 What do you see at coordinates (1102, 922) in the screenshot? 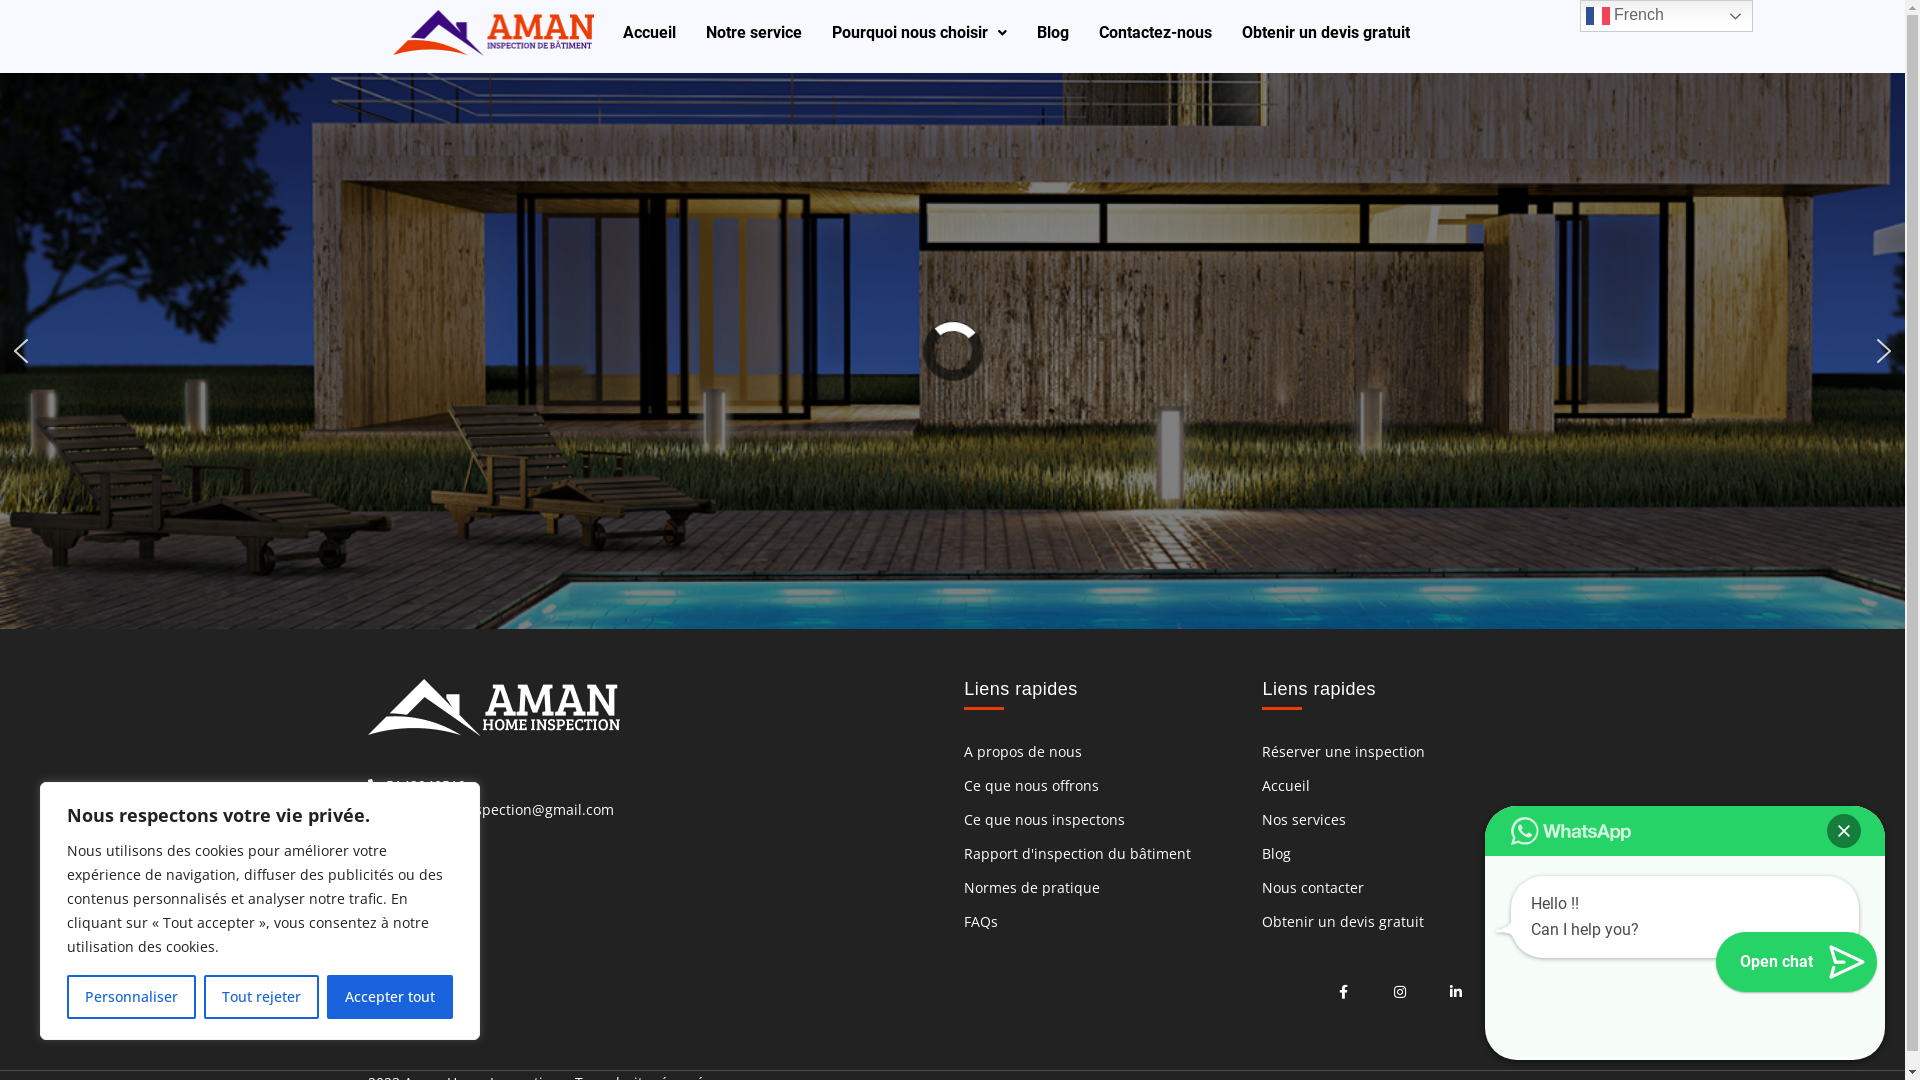
I see `FAQs` at bounding box center [1102, 922].